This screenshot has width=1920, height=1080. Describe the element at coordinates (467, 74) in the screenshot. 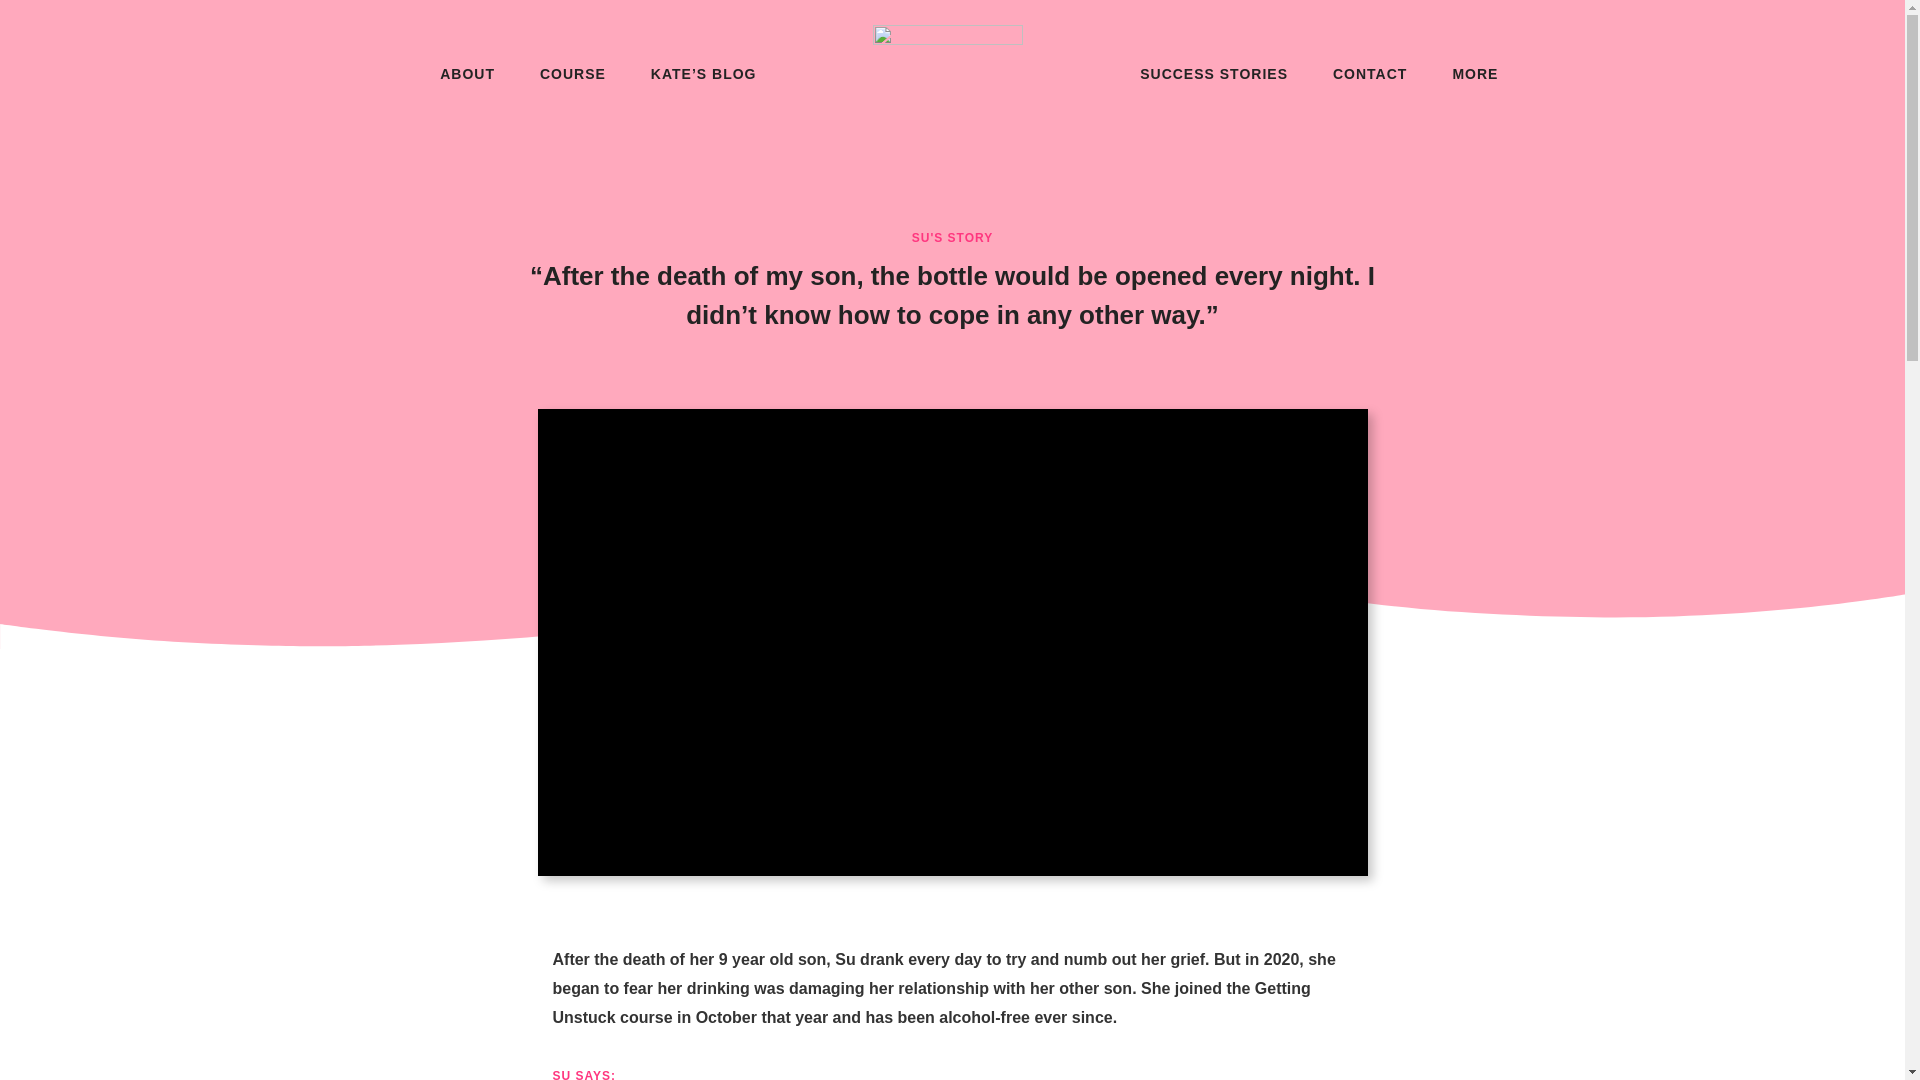

I see `ABOUT` at that location.